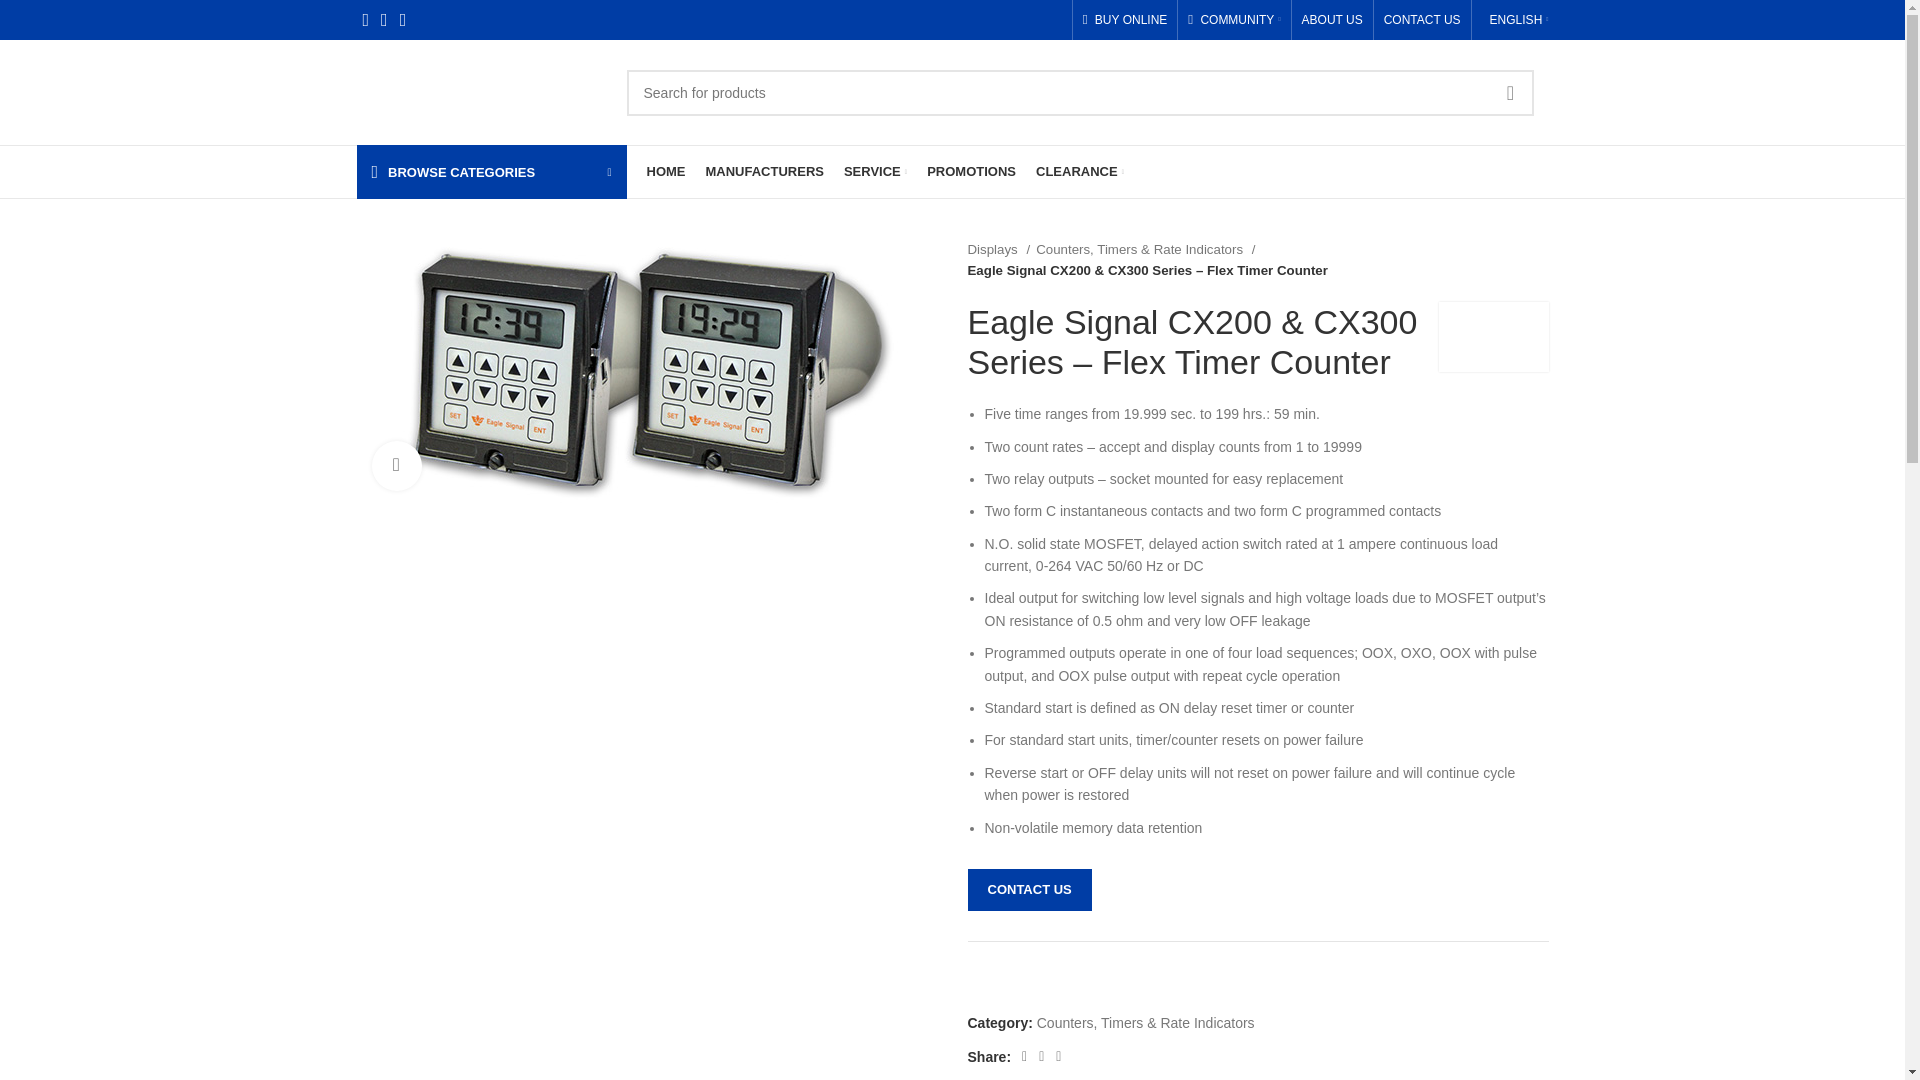 The width and height of the screenshot is (1920, 1080). What do you see at coordinates (1234, 20) in the screenshot?
I see `COMMUNITY` at bounding box center [1234, 20].